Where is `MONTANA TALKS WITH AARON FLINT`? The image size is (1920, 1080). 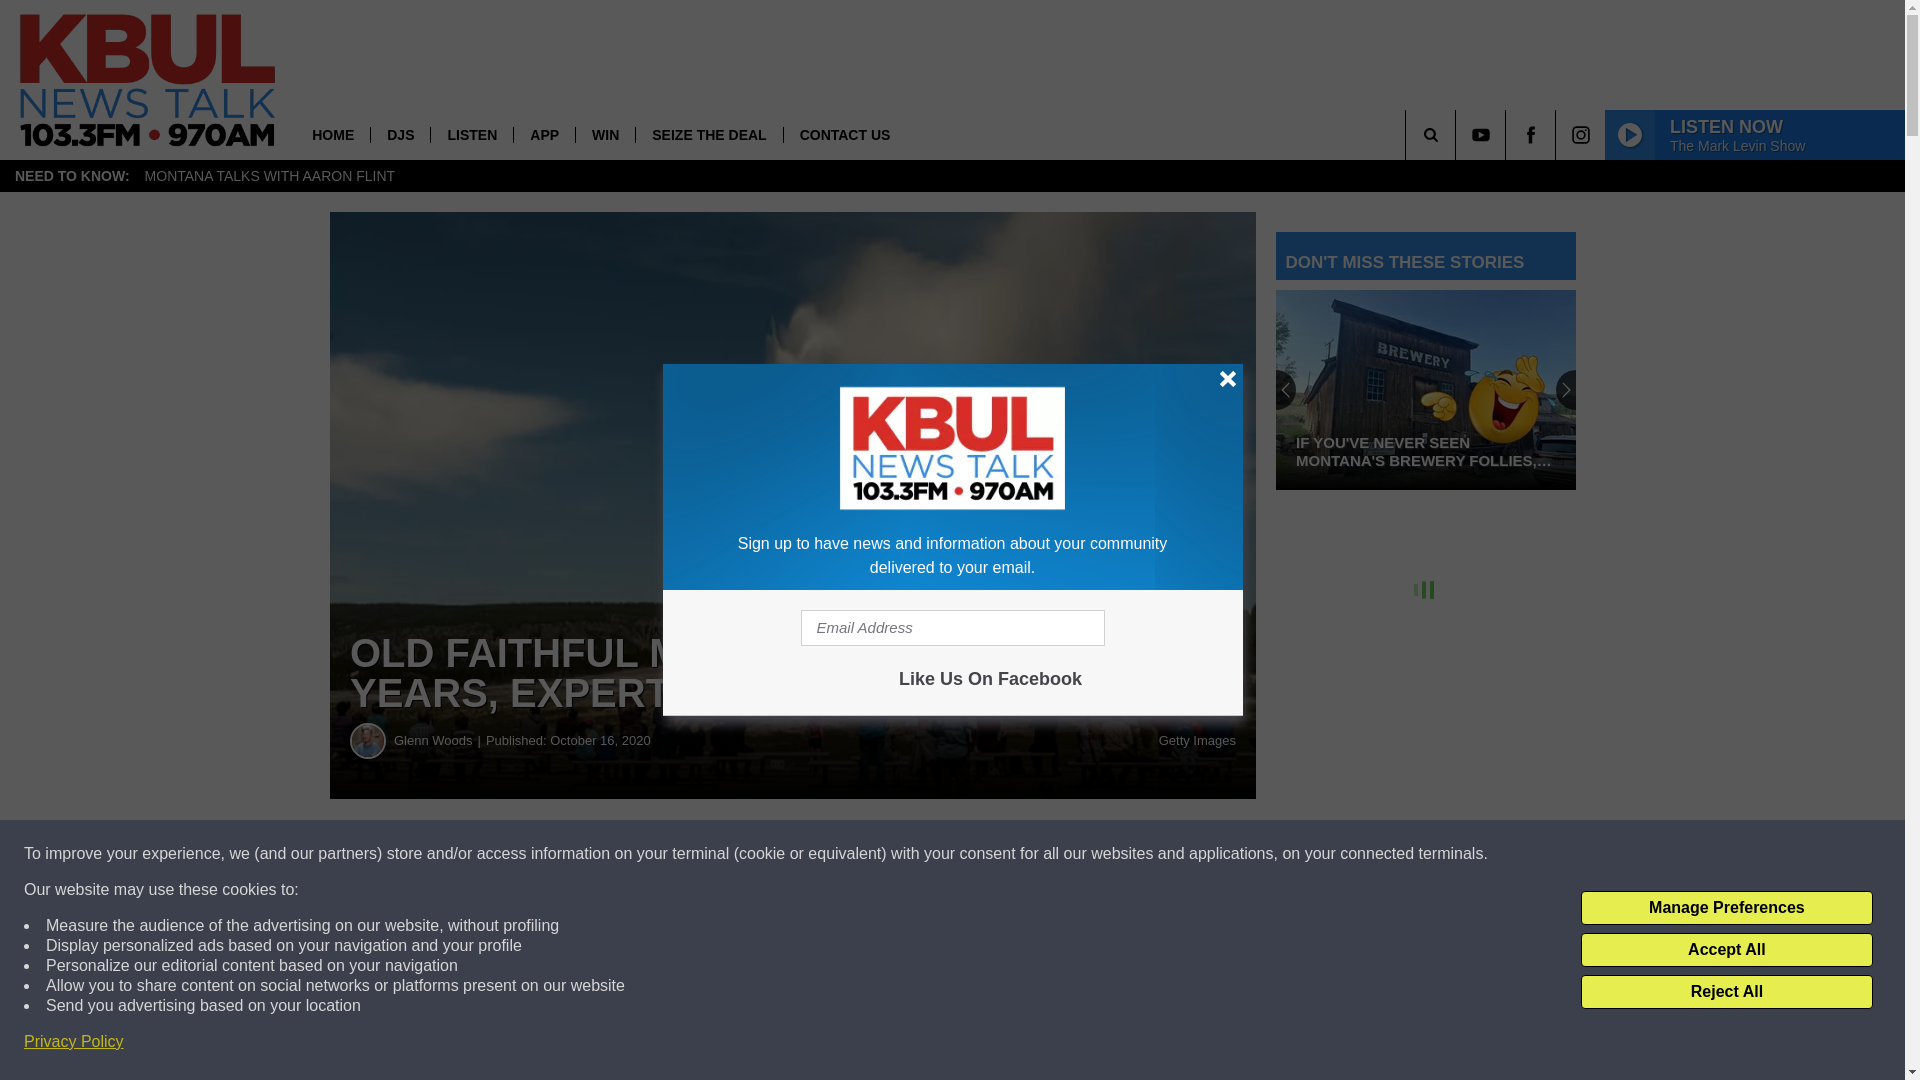
MONTANA TALKS WITH AARON FLINT is located at coordinates (270, 176).